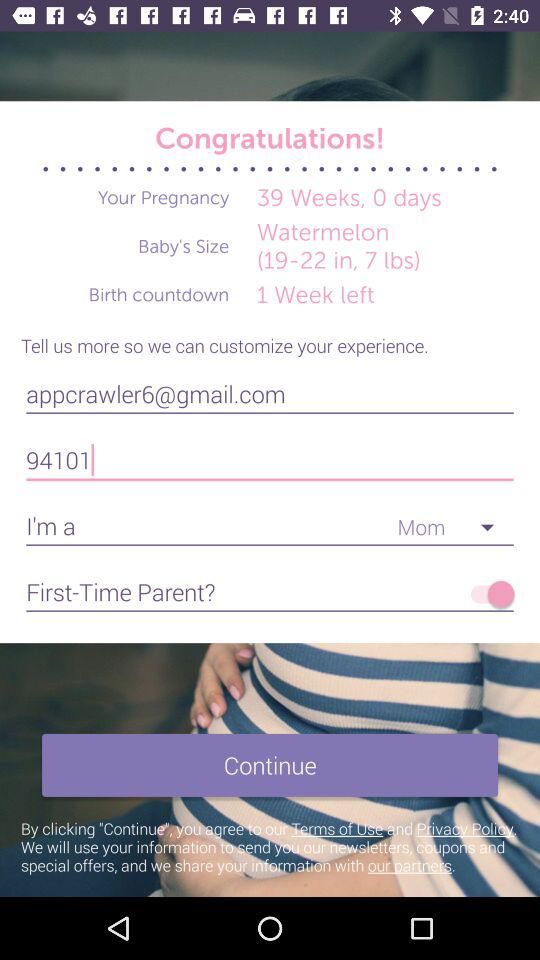 The width and height of the screenshot is (540, 960). Describe the element at coordinates (488, 594) in the screenshot. I see `select the item below the i'm a` at that location.